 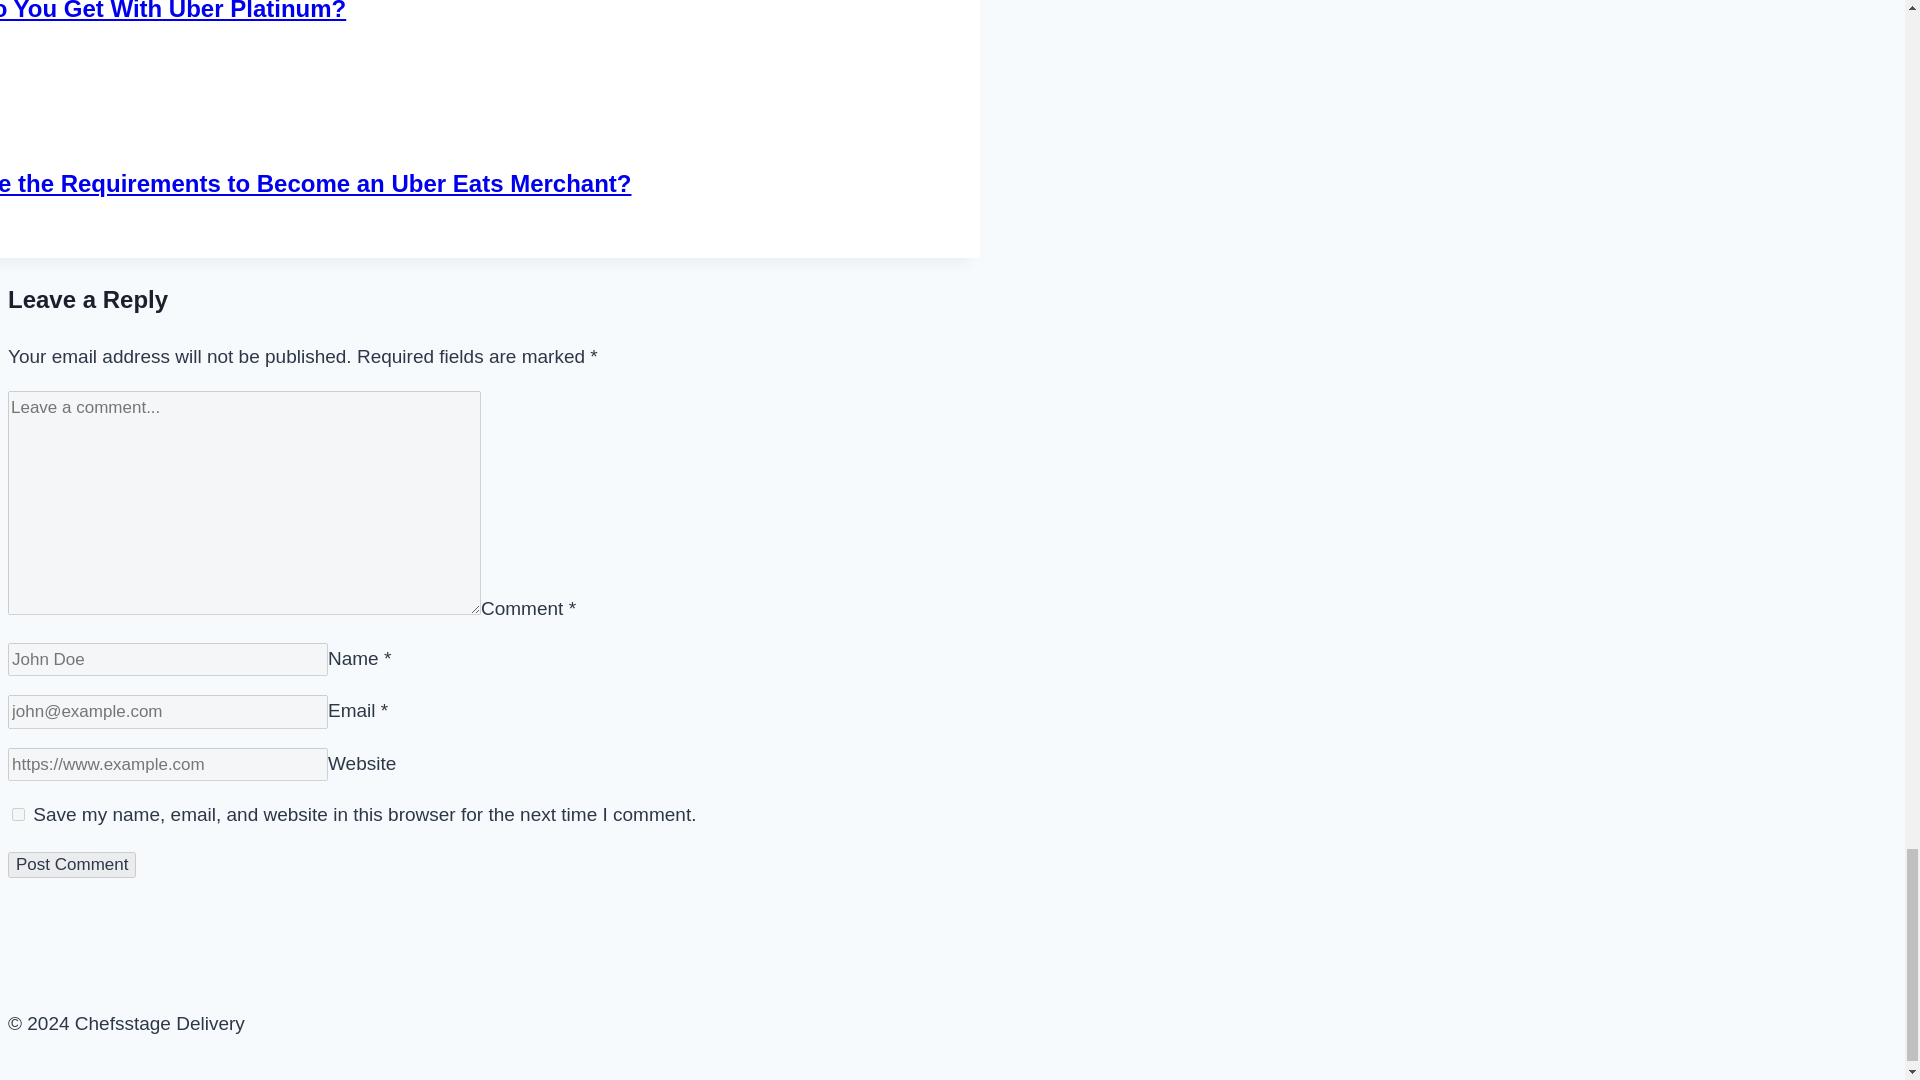 What do you see at coordinates (18, 814) in the screenshot?
I see `yes` at bounding box center [18, 814].